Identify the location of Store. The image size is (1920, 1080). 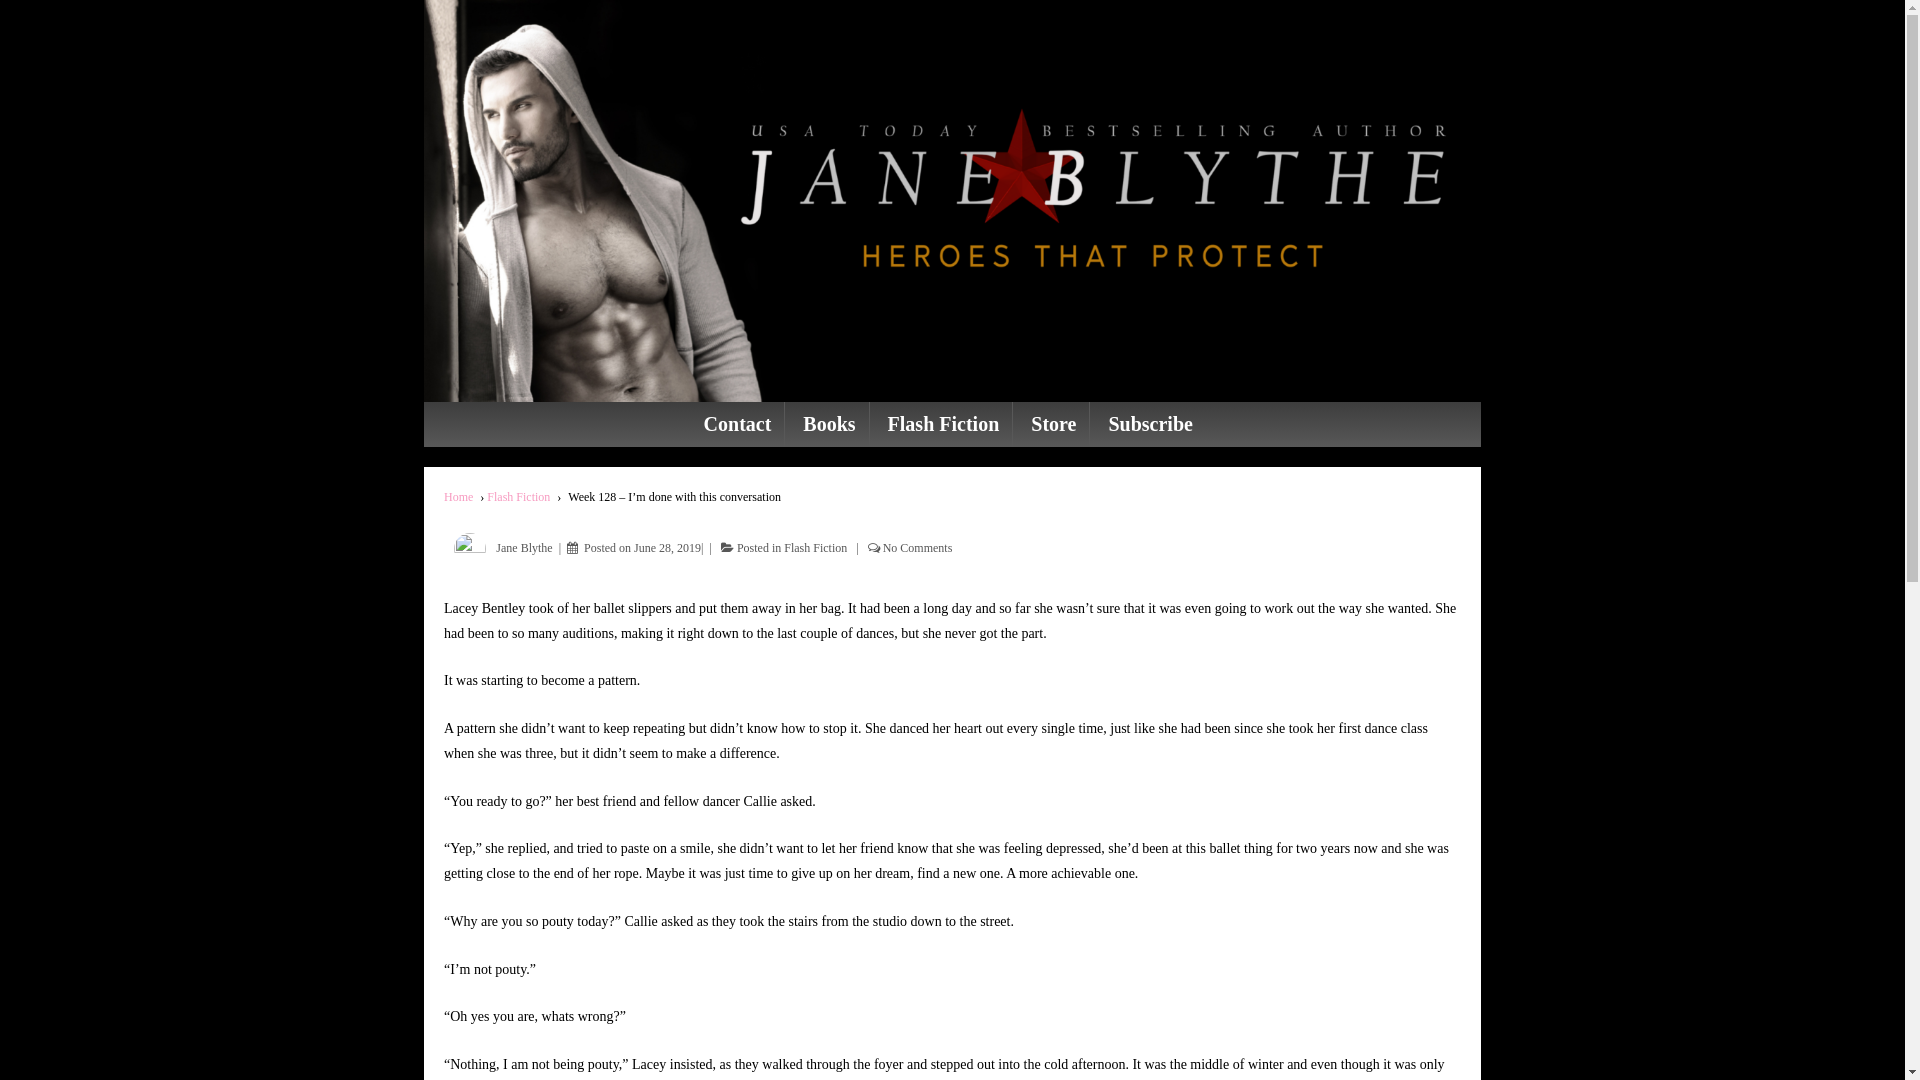
(1053, 424).